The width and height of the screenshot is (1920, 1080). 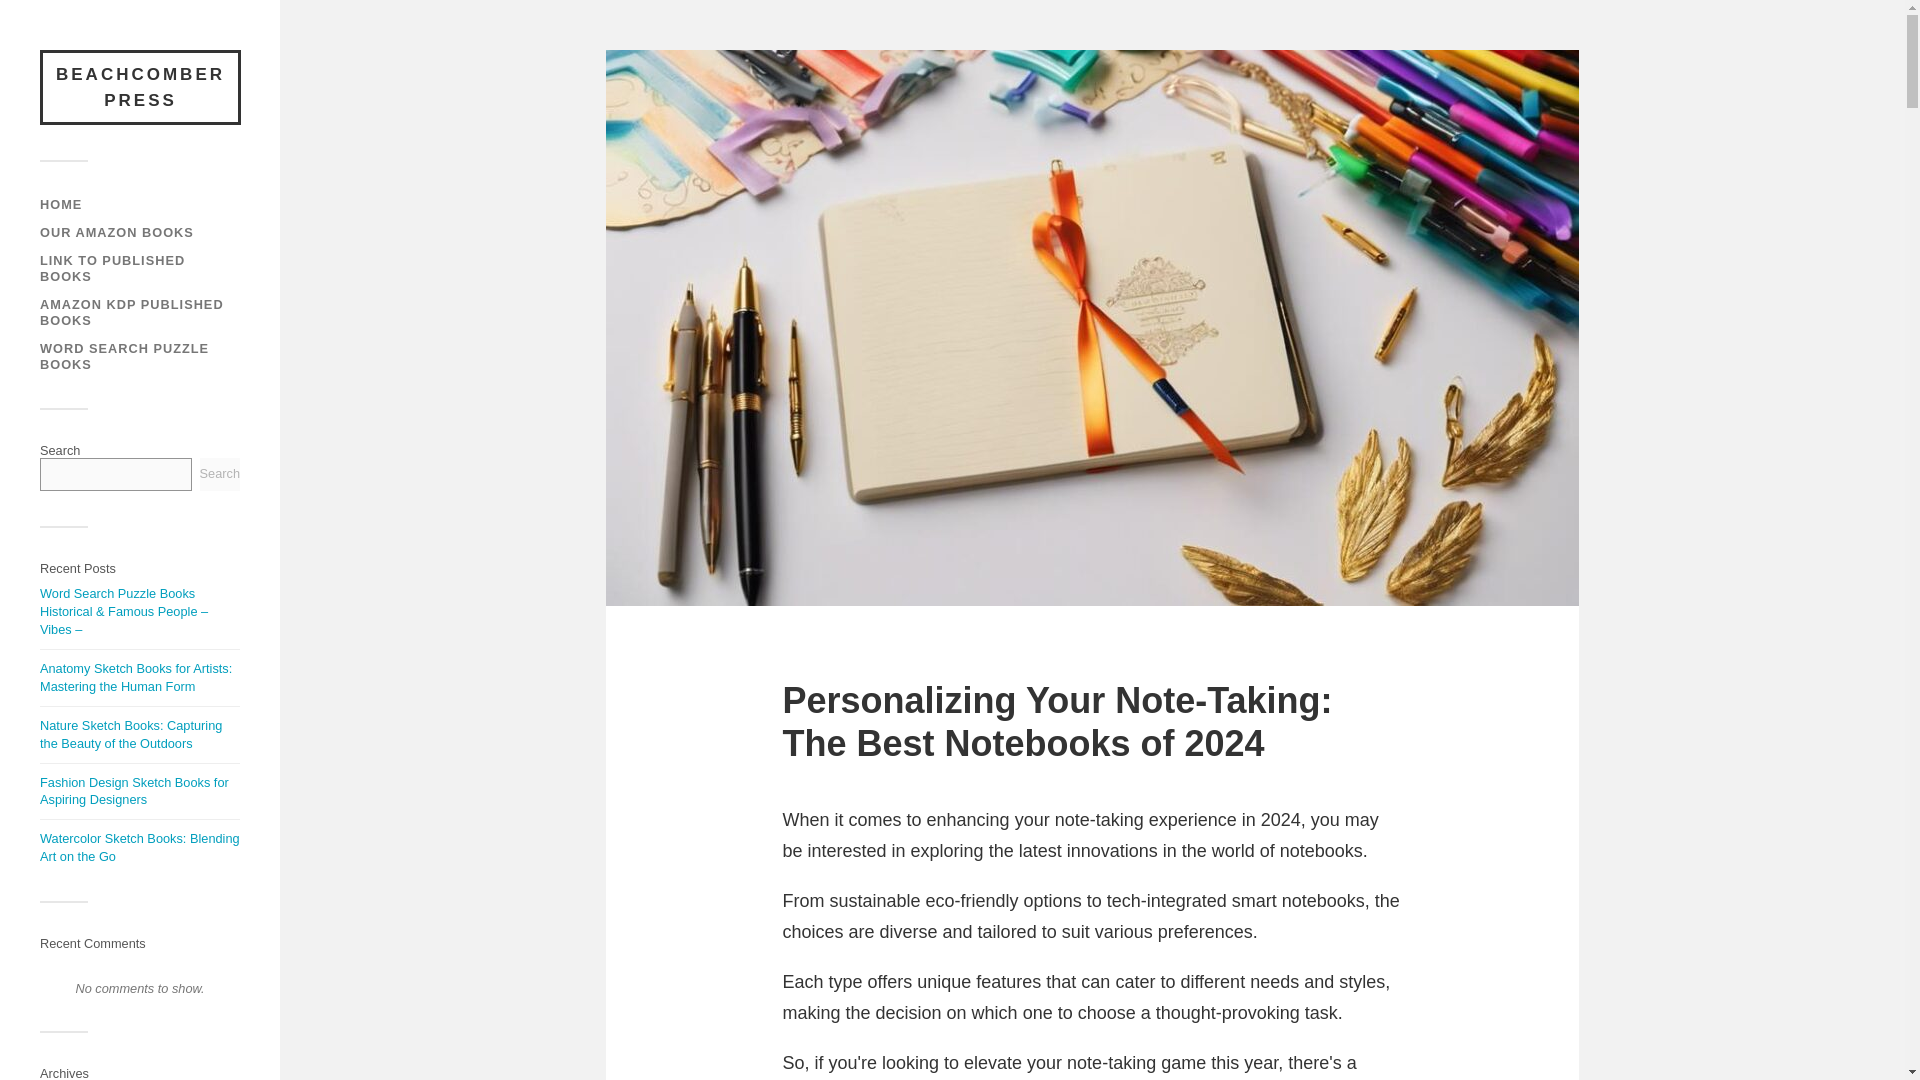 I want to click on Watercolor Sketch Books: Blending Art on the Go, so click(x=140, y=847).